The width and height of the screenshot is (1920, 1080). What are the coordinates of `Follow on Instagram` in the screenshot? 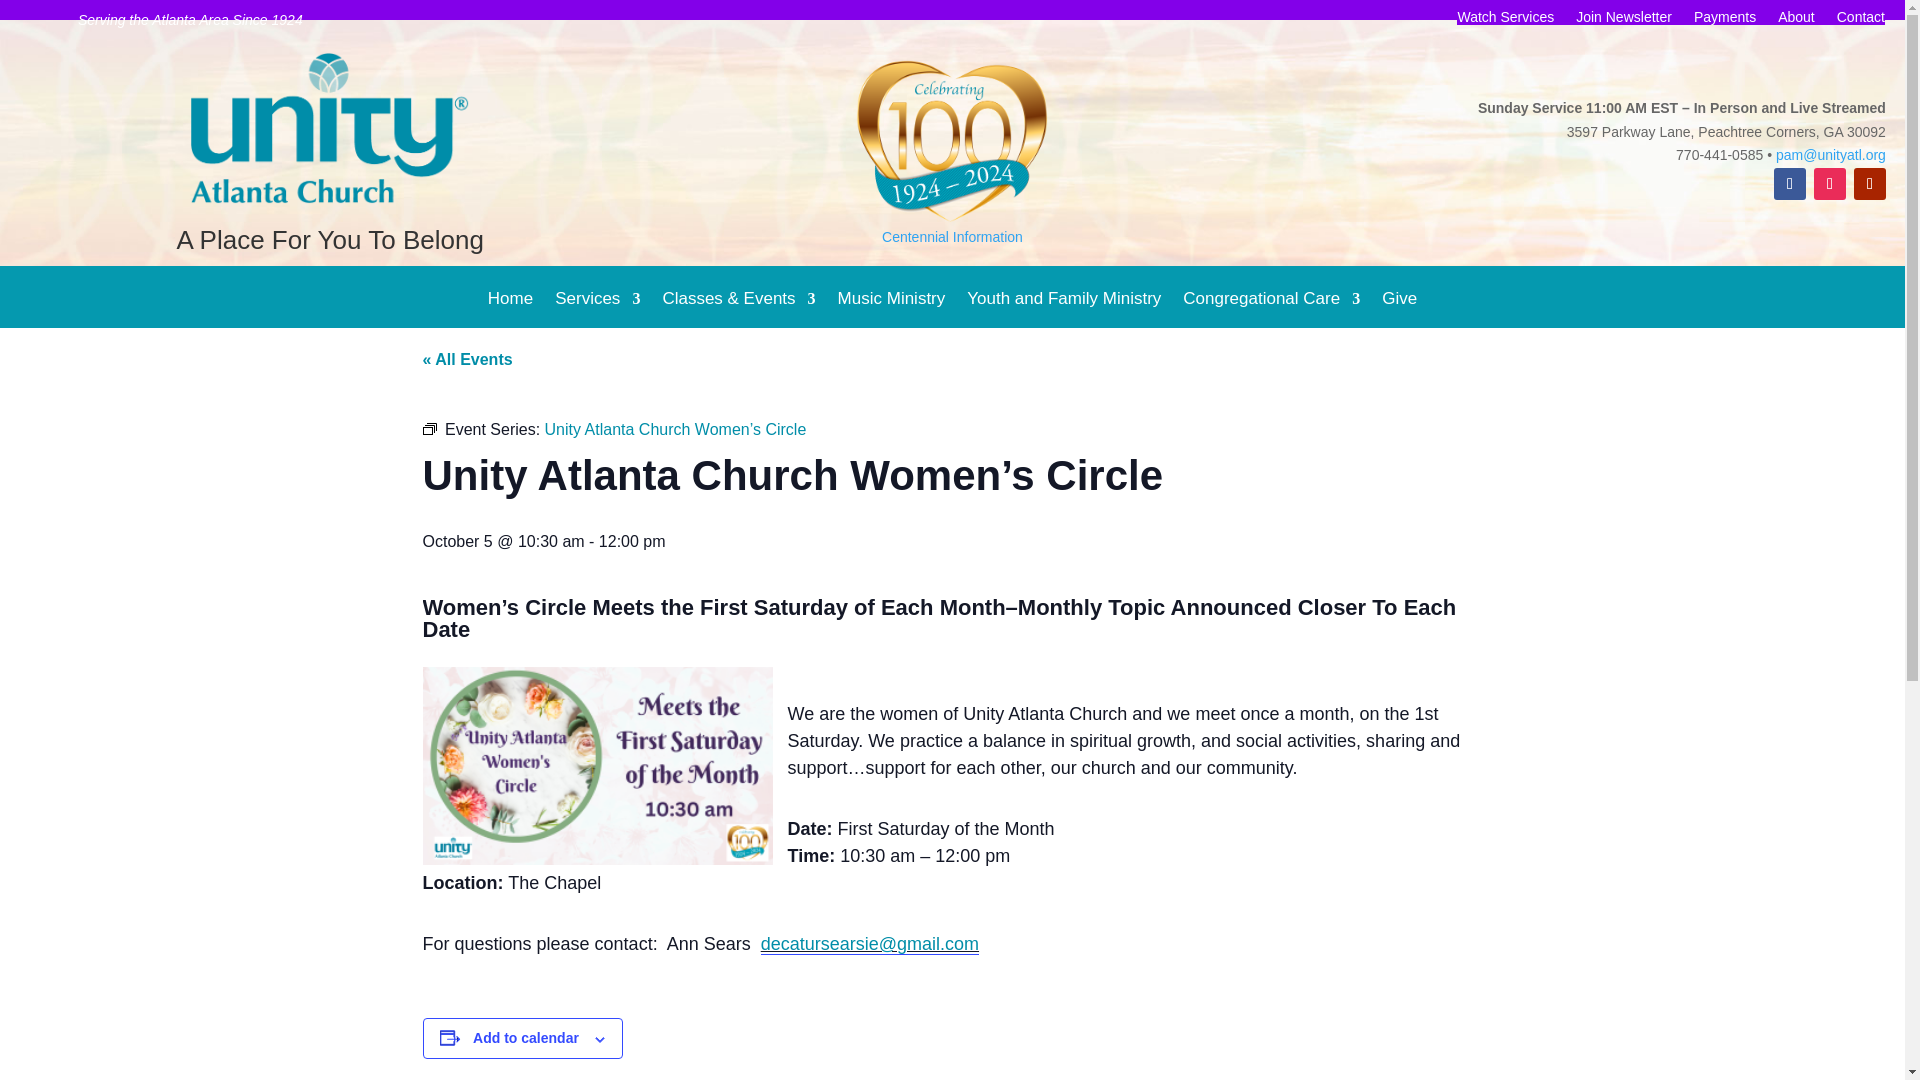 It's located at (1830, 184).